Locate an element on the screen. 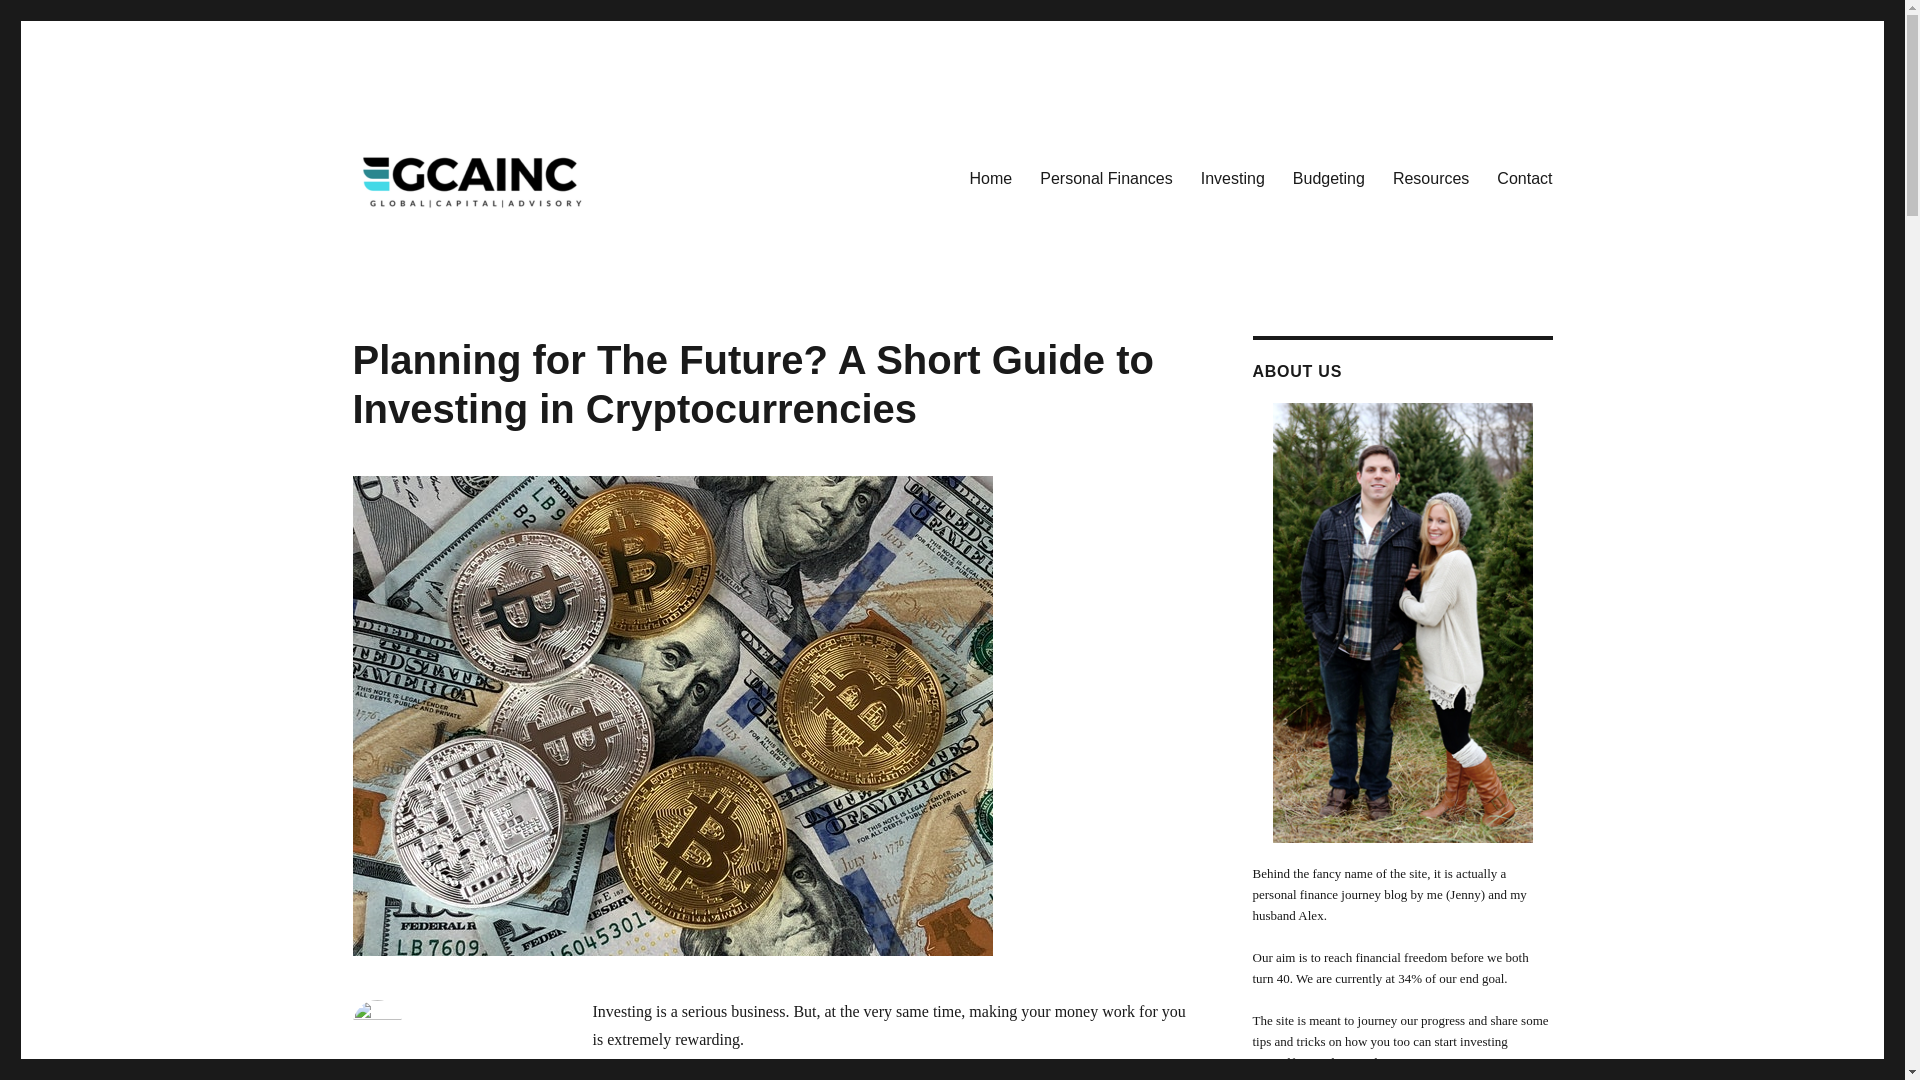  Alex is located at coordinates (364, 1066).